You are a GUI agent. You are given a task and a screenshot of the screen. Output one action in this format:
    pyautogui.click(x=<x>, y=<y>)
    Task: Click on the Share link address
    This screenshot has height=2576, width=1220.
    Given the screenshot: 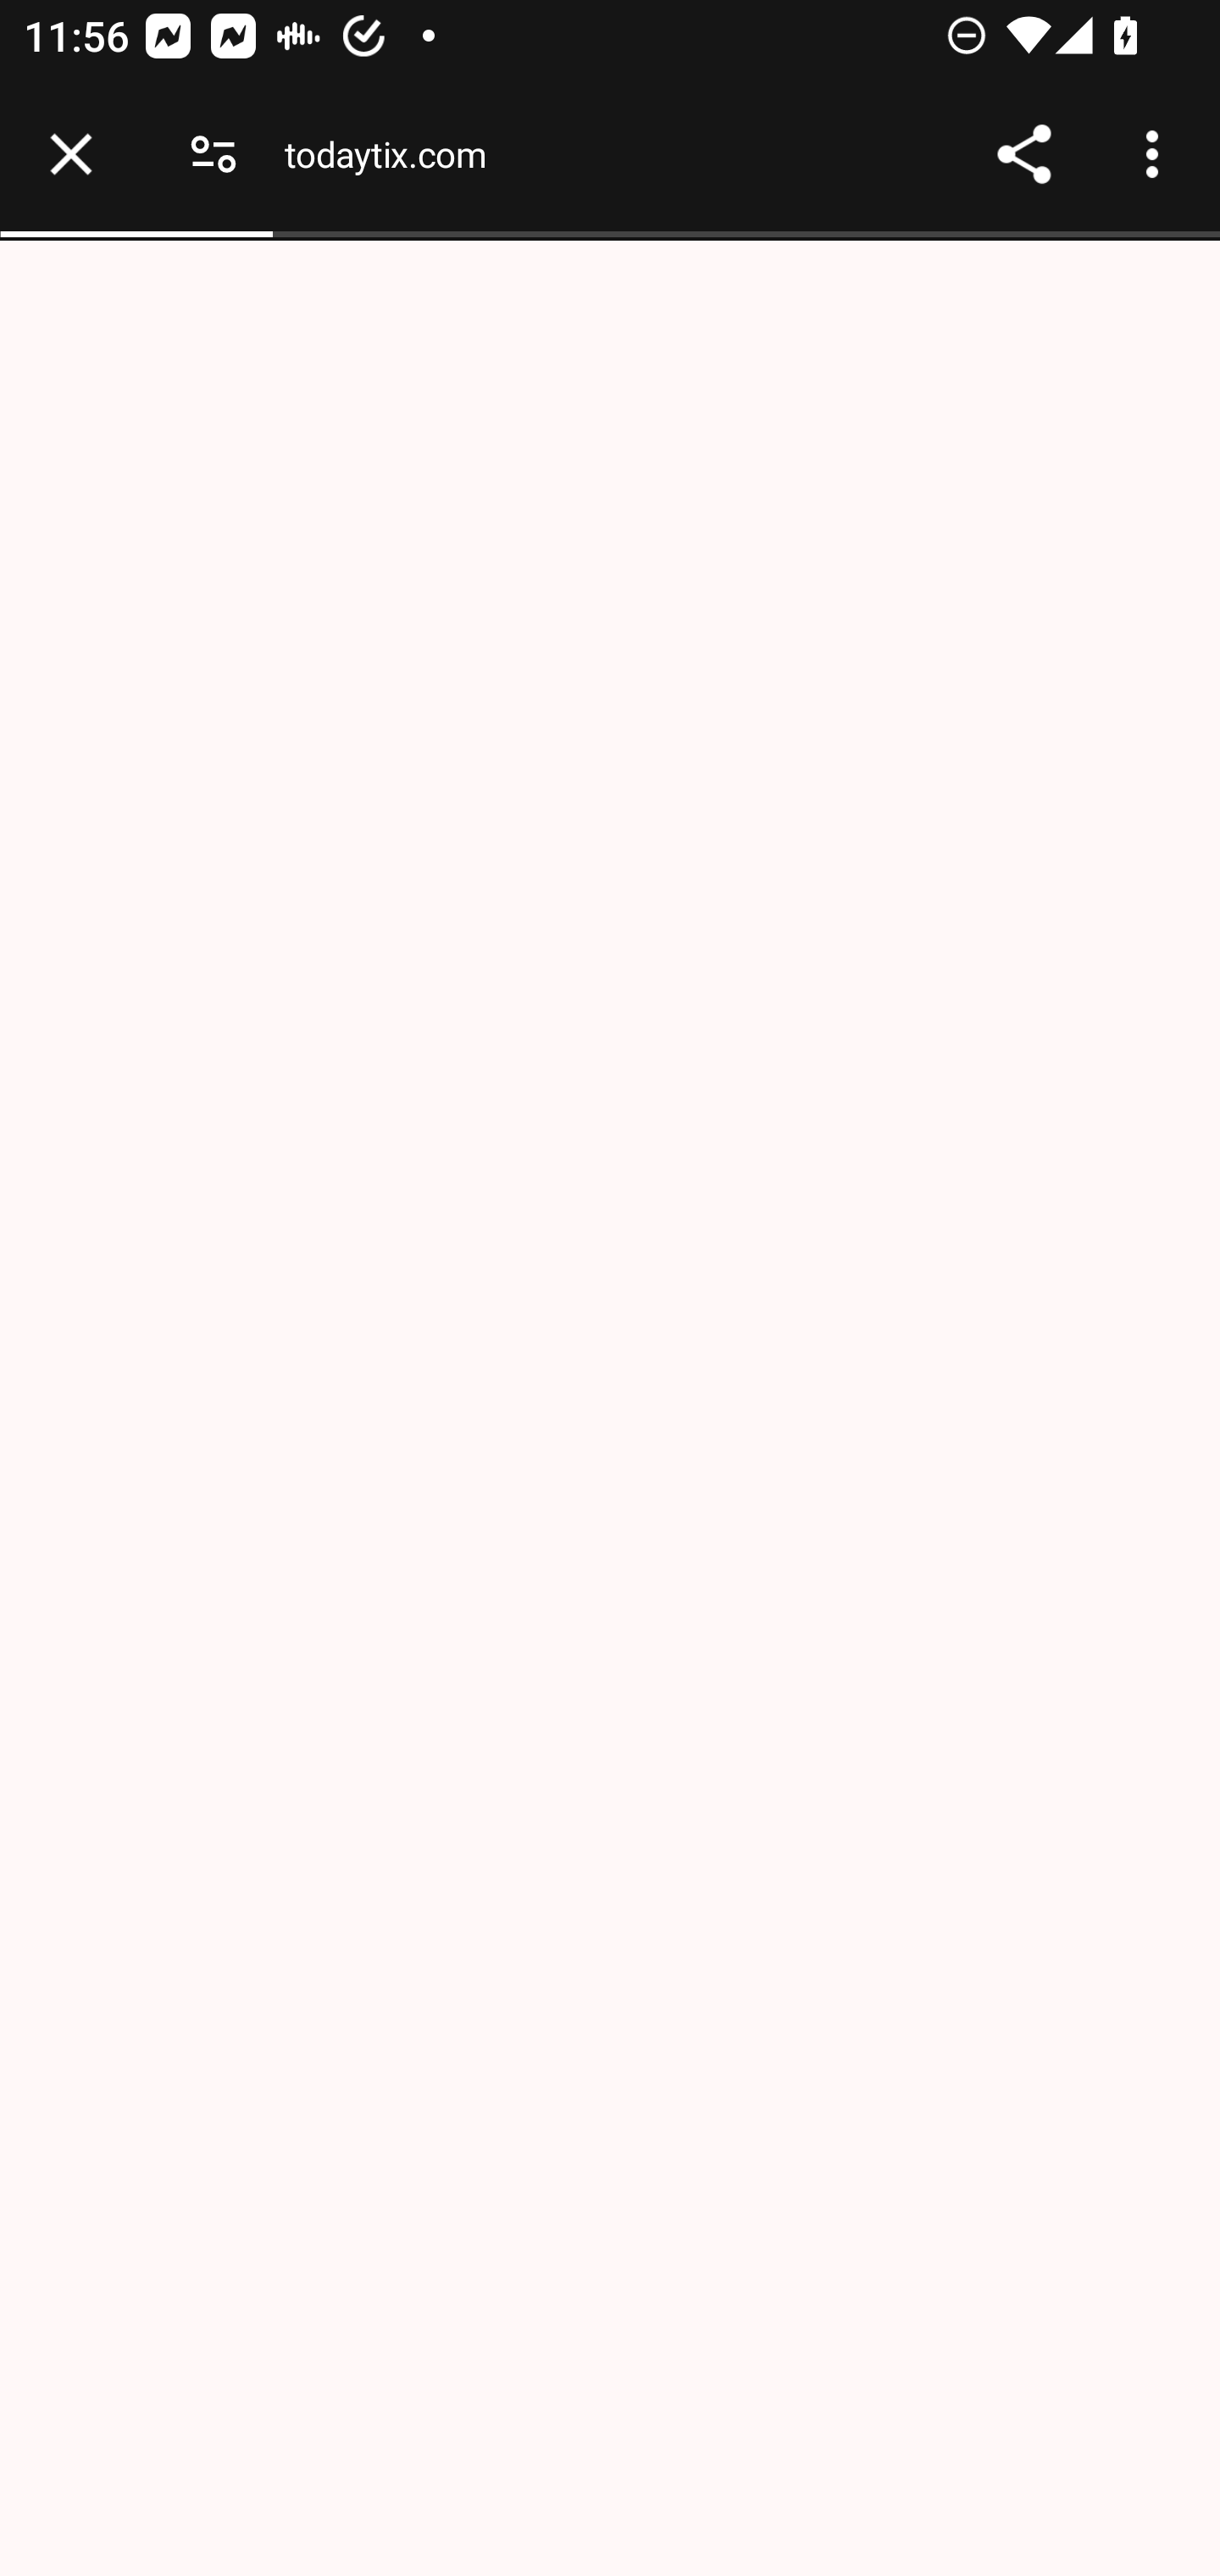 What is the action you would take?
    pyautogui.click(x=1023, y=154)
    